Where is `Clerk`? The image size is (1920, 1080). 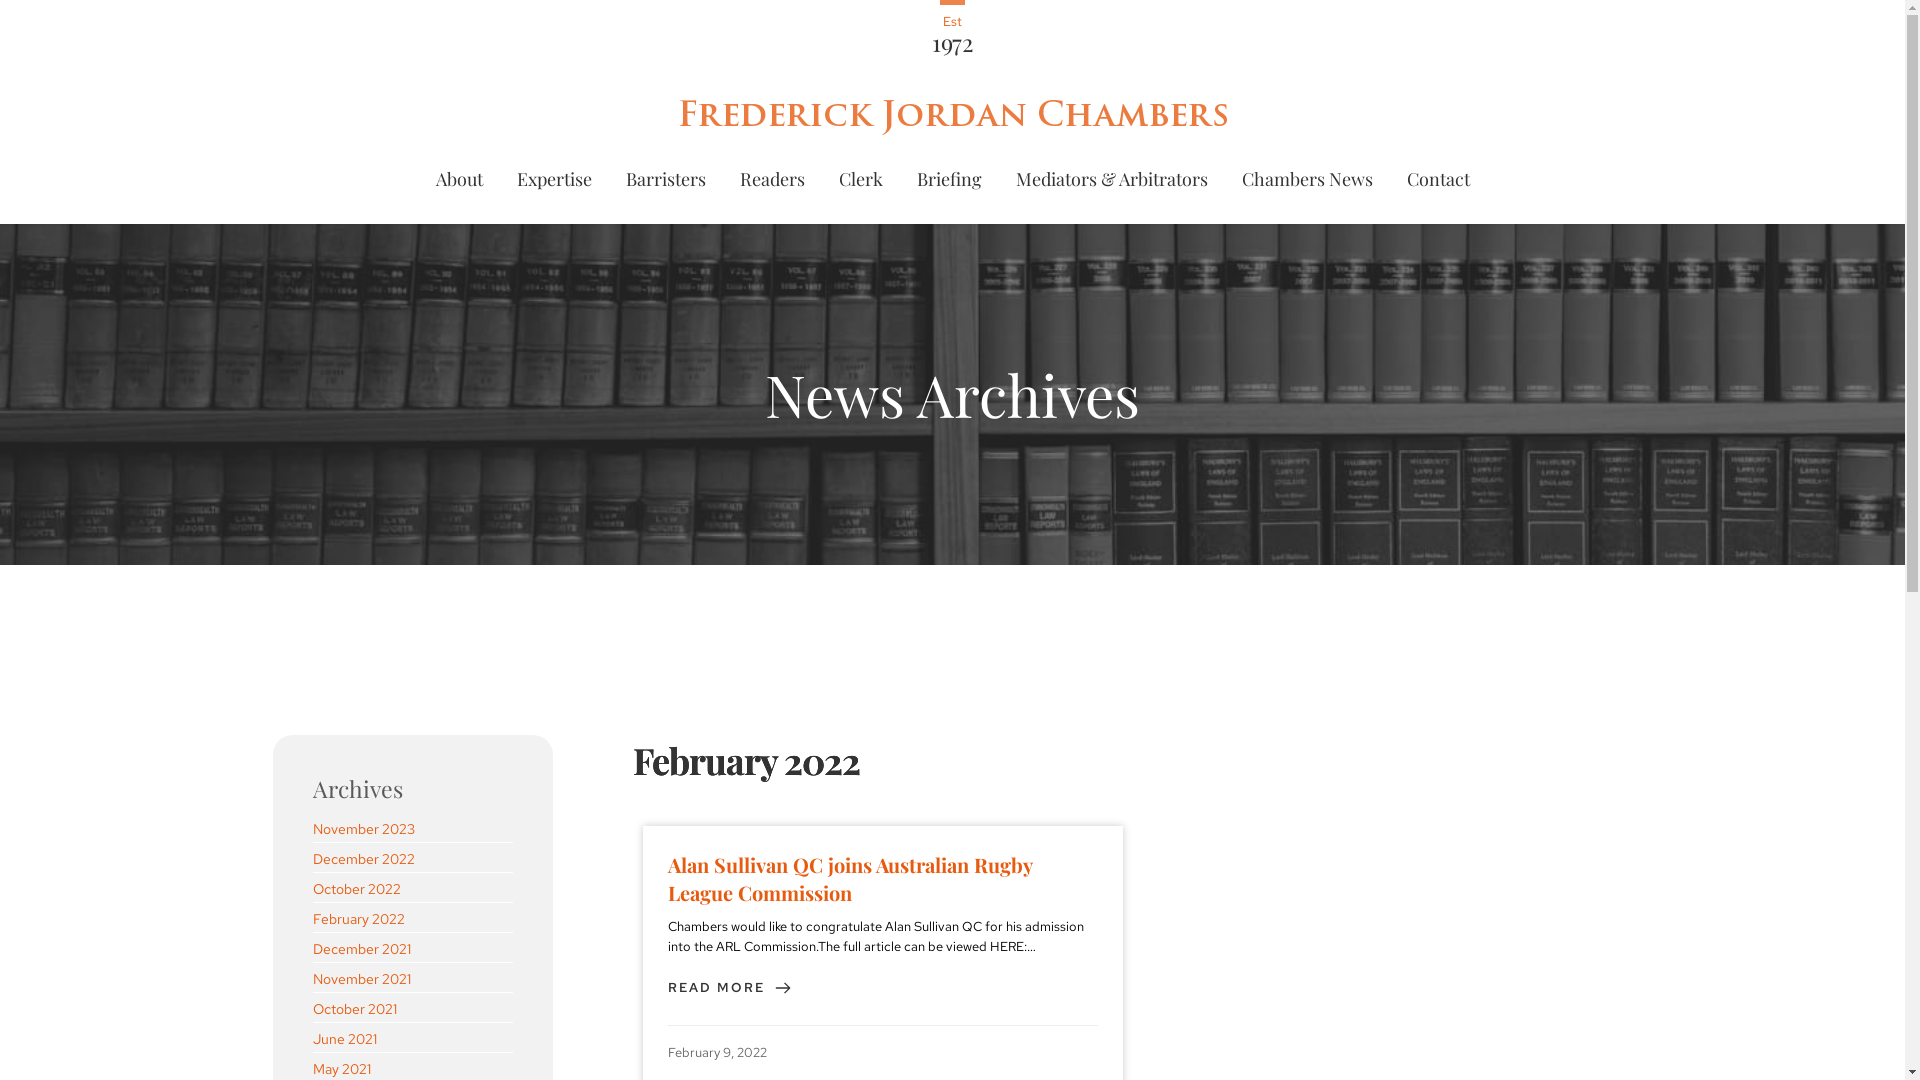
Clerk is located at coordinates (861, 180).